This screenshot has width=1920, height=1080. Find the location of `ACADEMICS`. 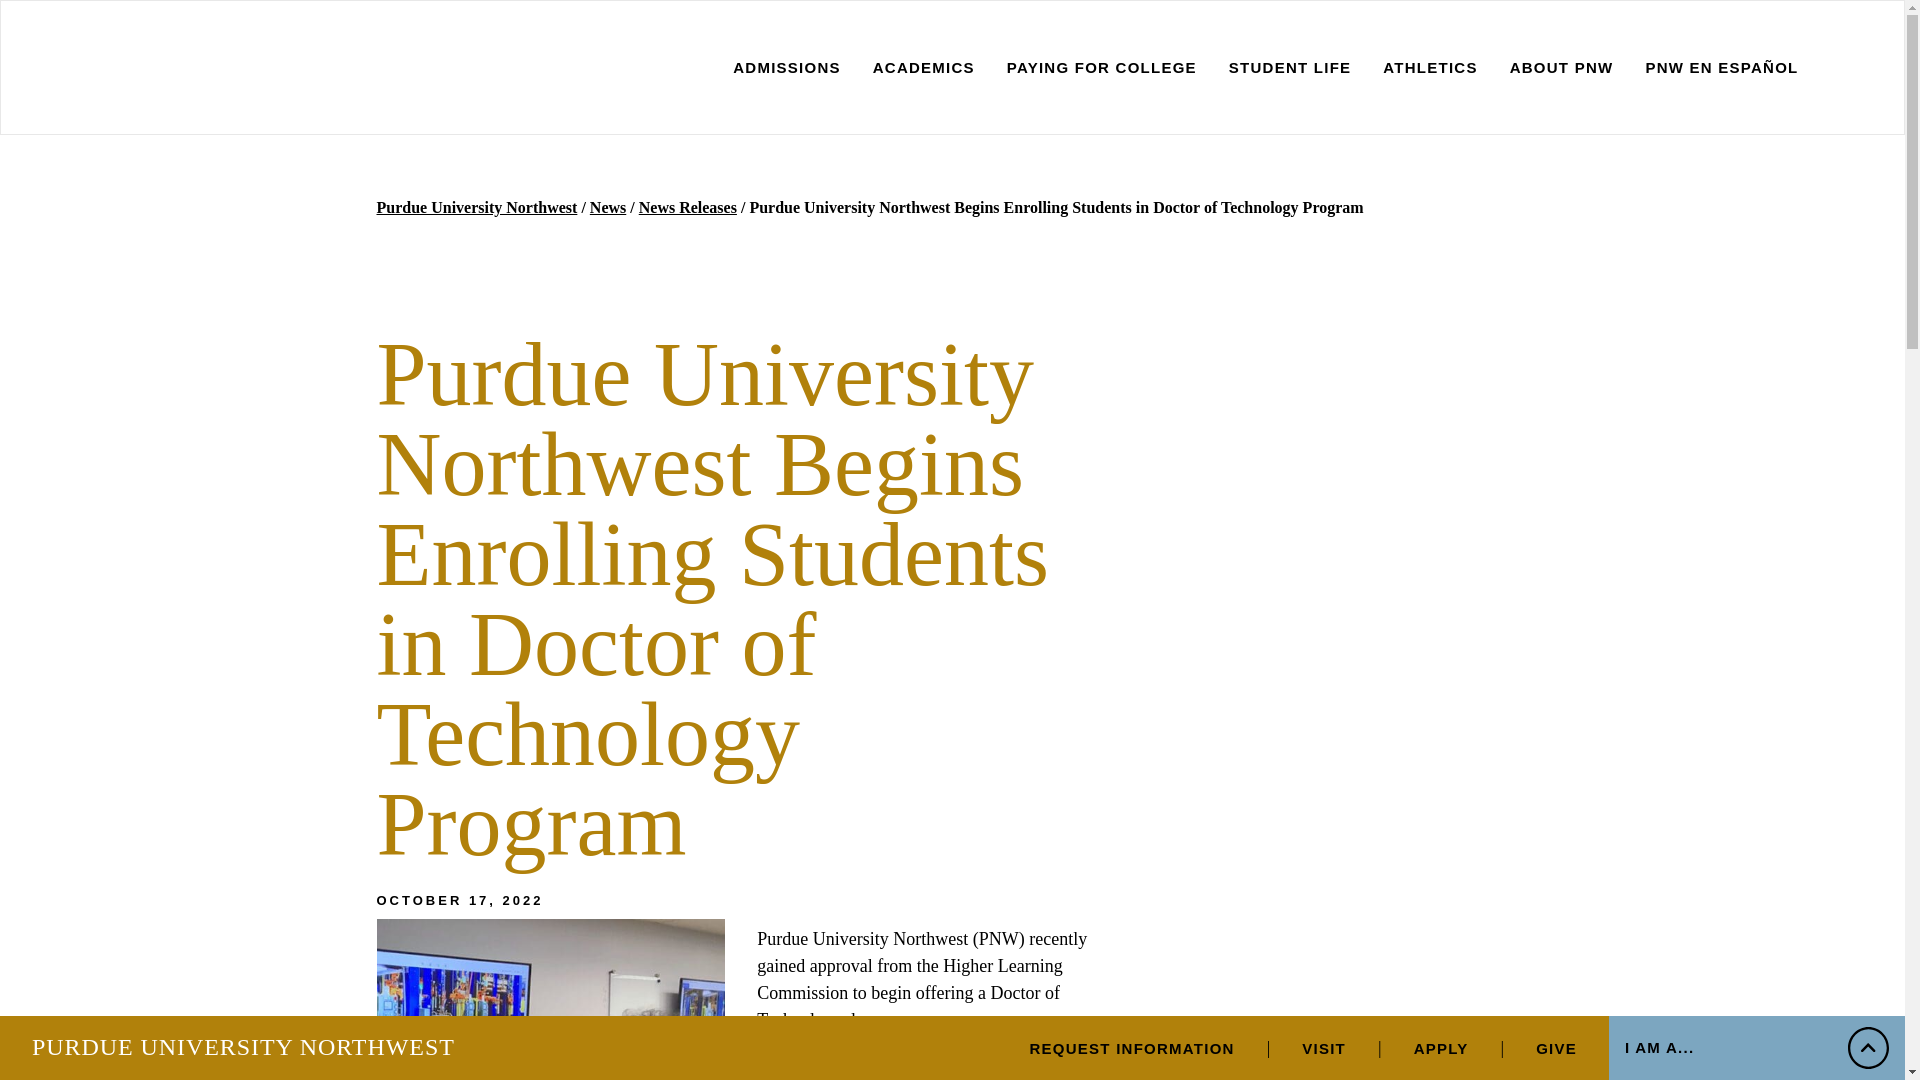

ACADEMICS is located at coordinates (924, 68).